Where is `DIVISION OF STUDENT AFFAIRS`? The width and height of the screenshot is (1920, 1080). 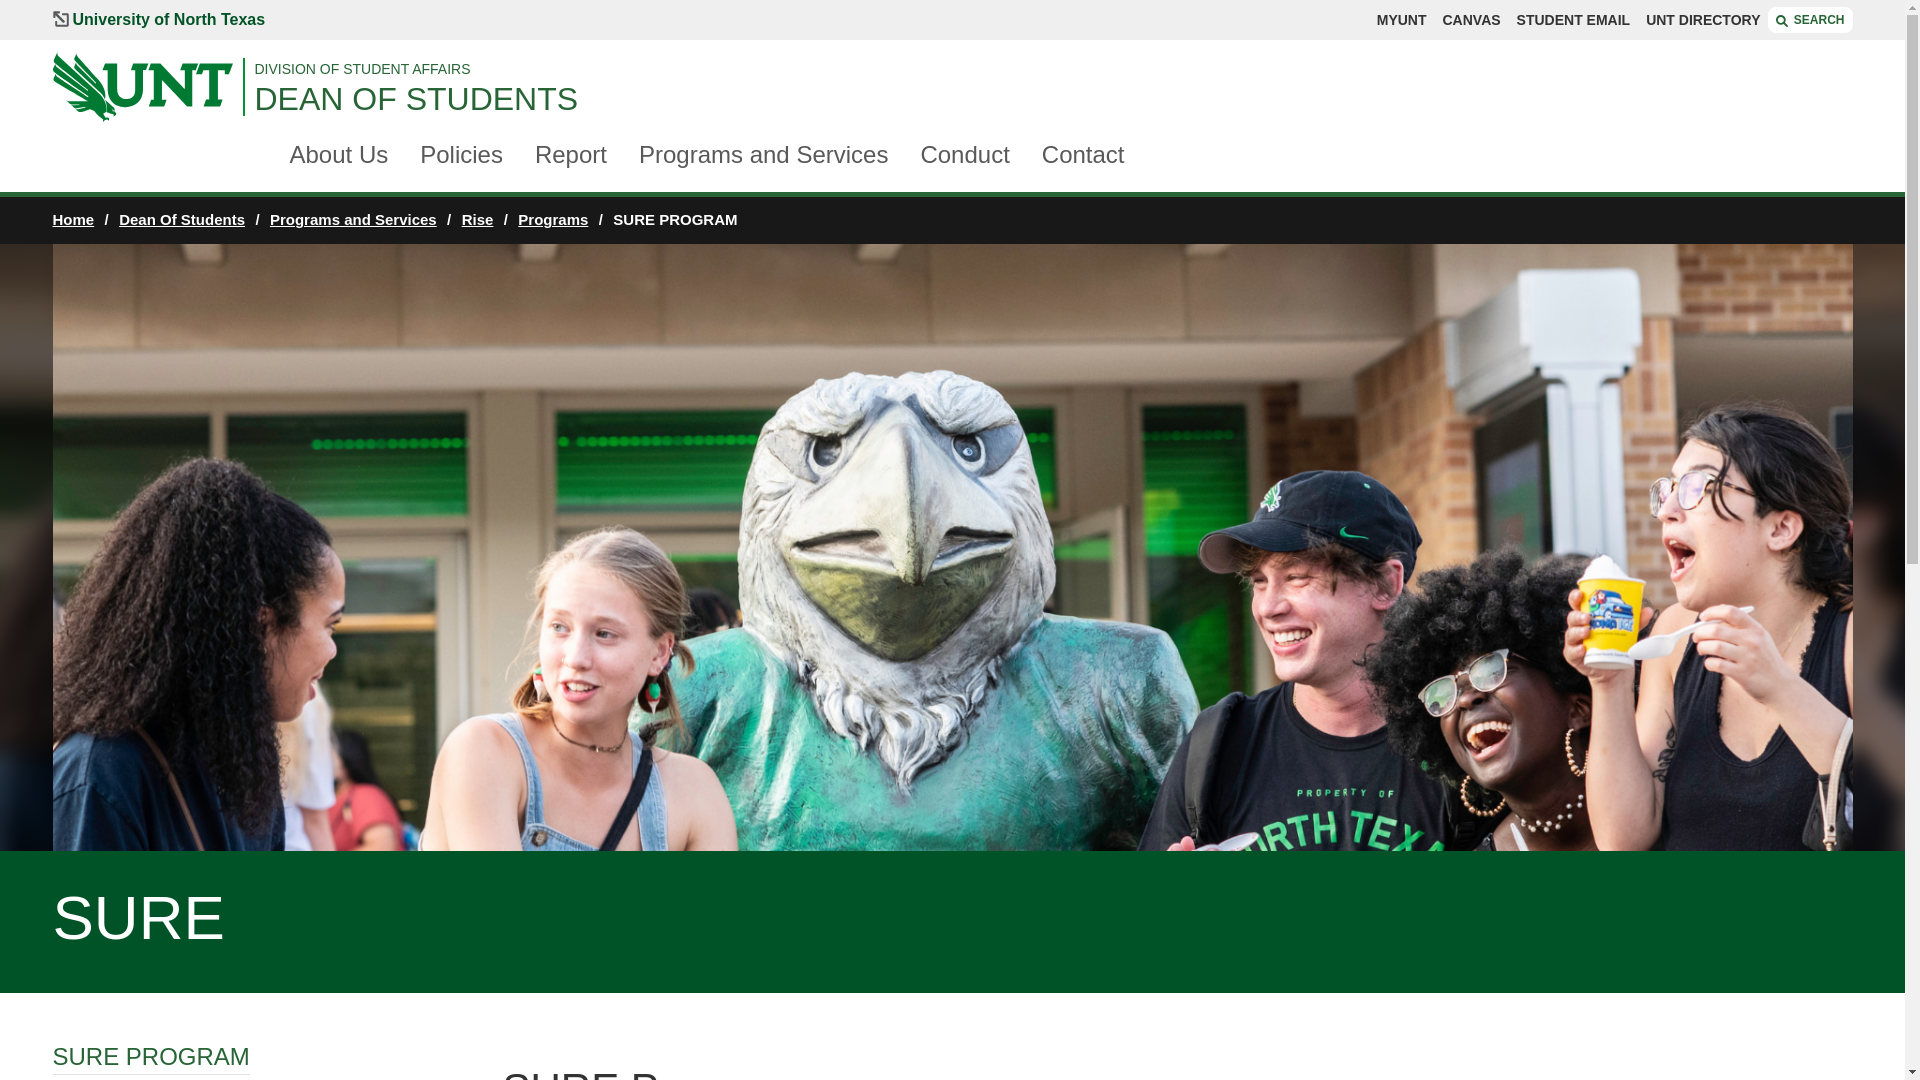 DIVISION OF STUDENT AFFAIRS is located at coordinates (1052, 68).